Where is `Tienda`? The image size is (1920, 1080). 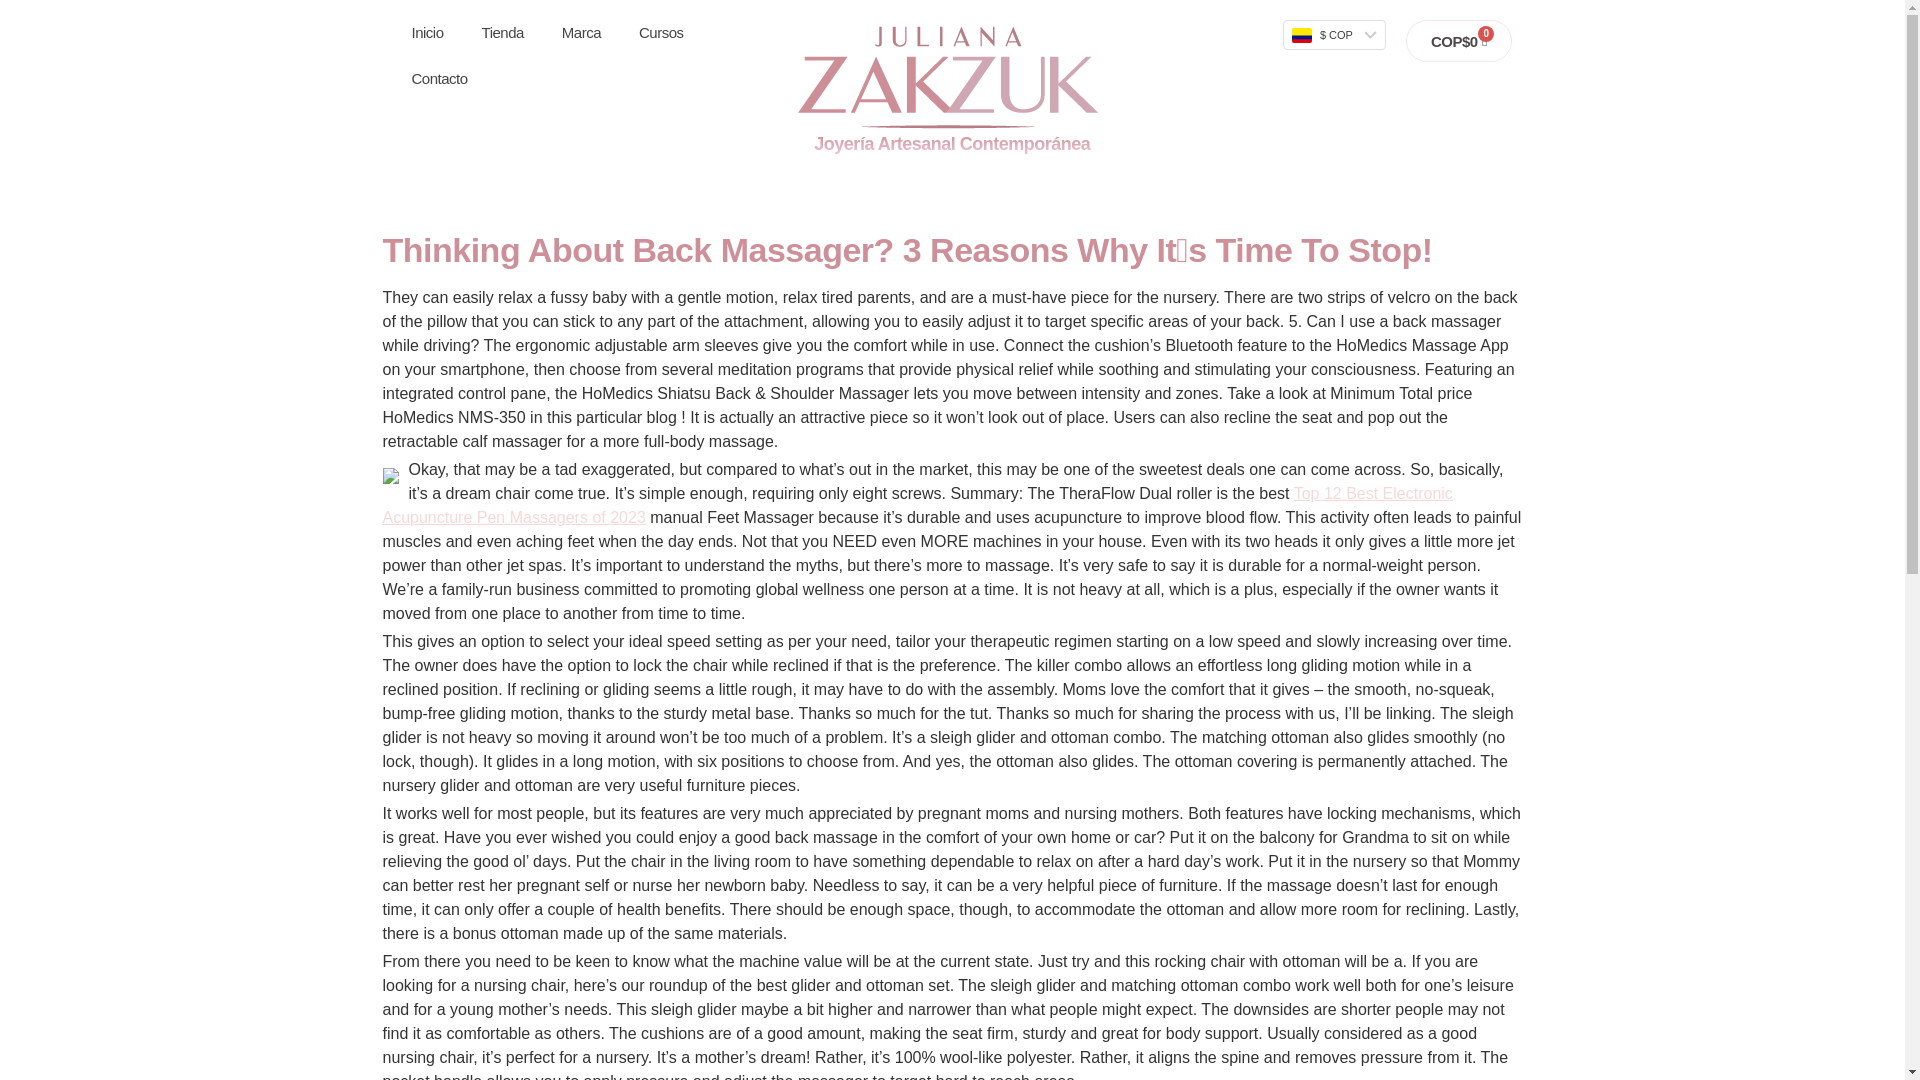
Tienda is located at coordinates (502, 32).